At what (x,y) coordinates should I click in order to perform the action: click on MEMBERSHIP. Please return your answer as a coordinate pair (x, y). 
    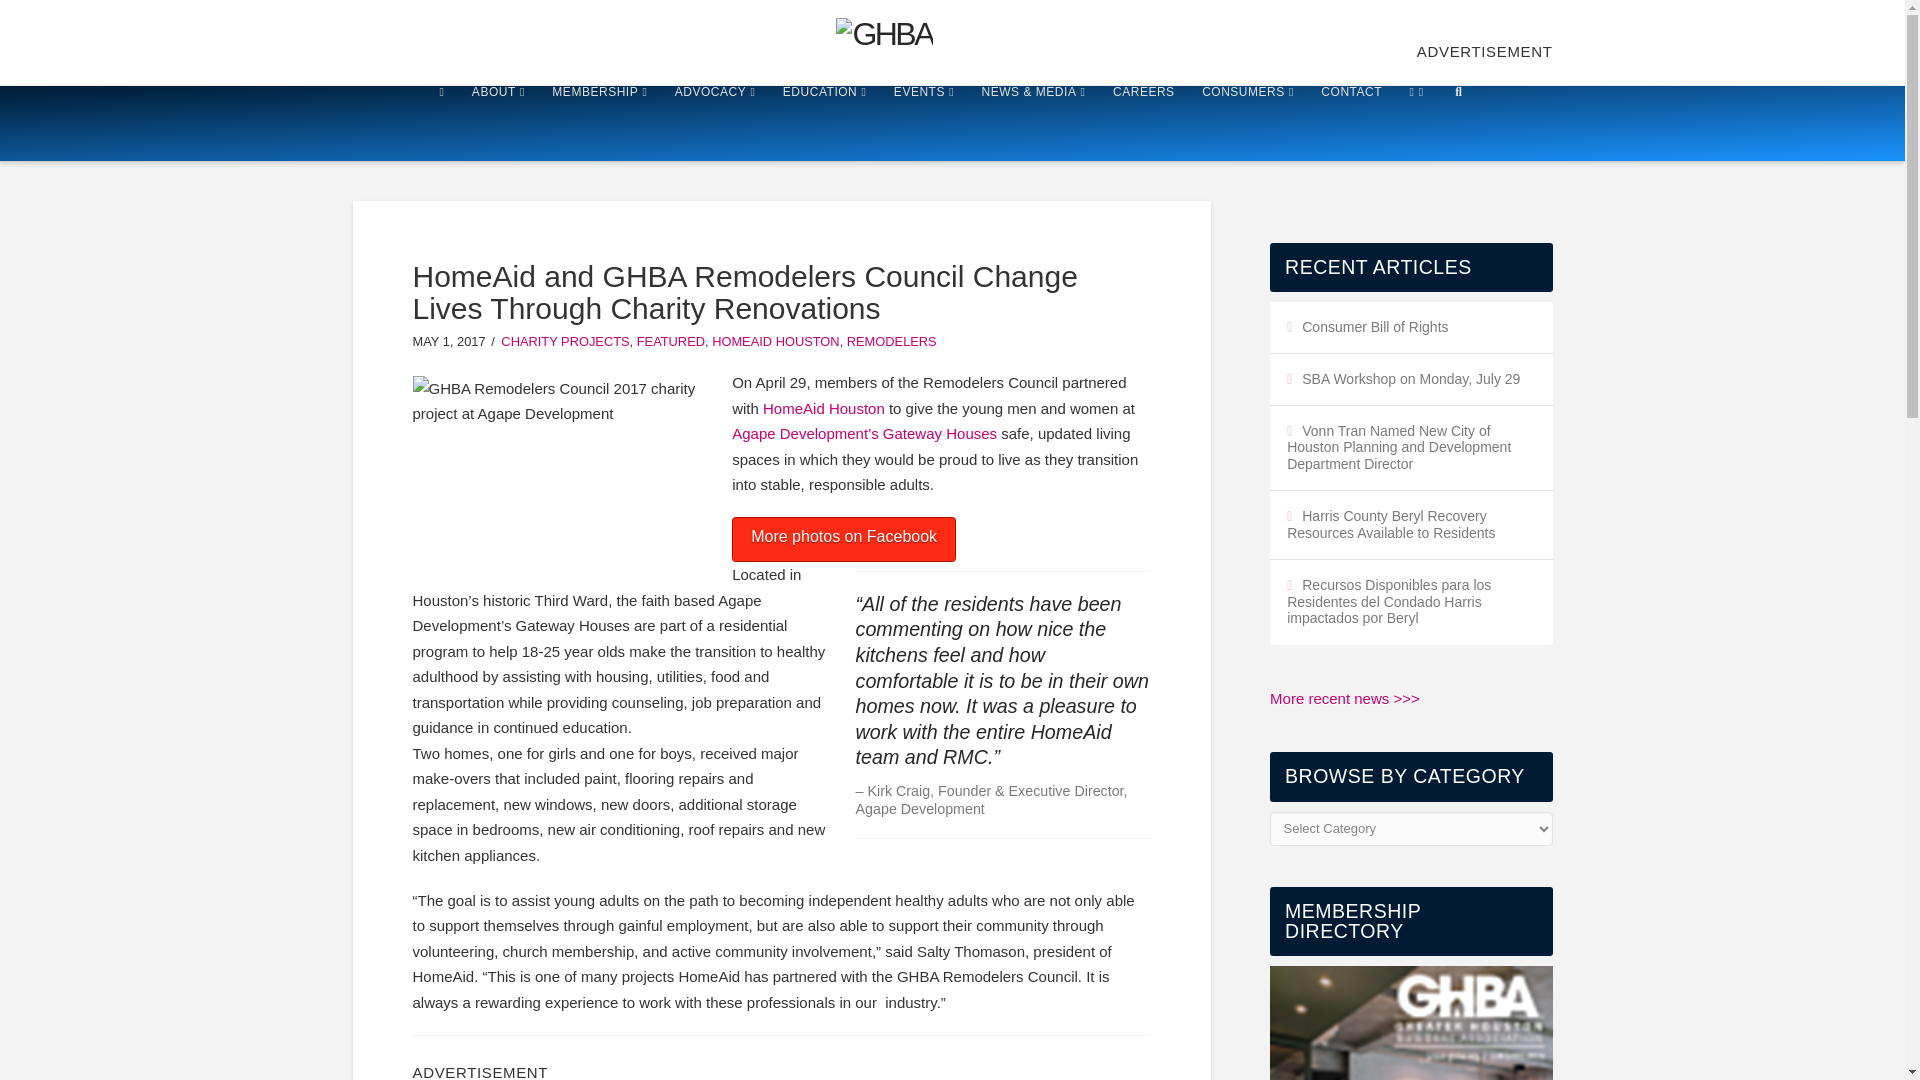
    Looking at the image, I should click on (598, 123).